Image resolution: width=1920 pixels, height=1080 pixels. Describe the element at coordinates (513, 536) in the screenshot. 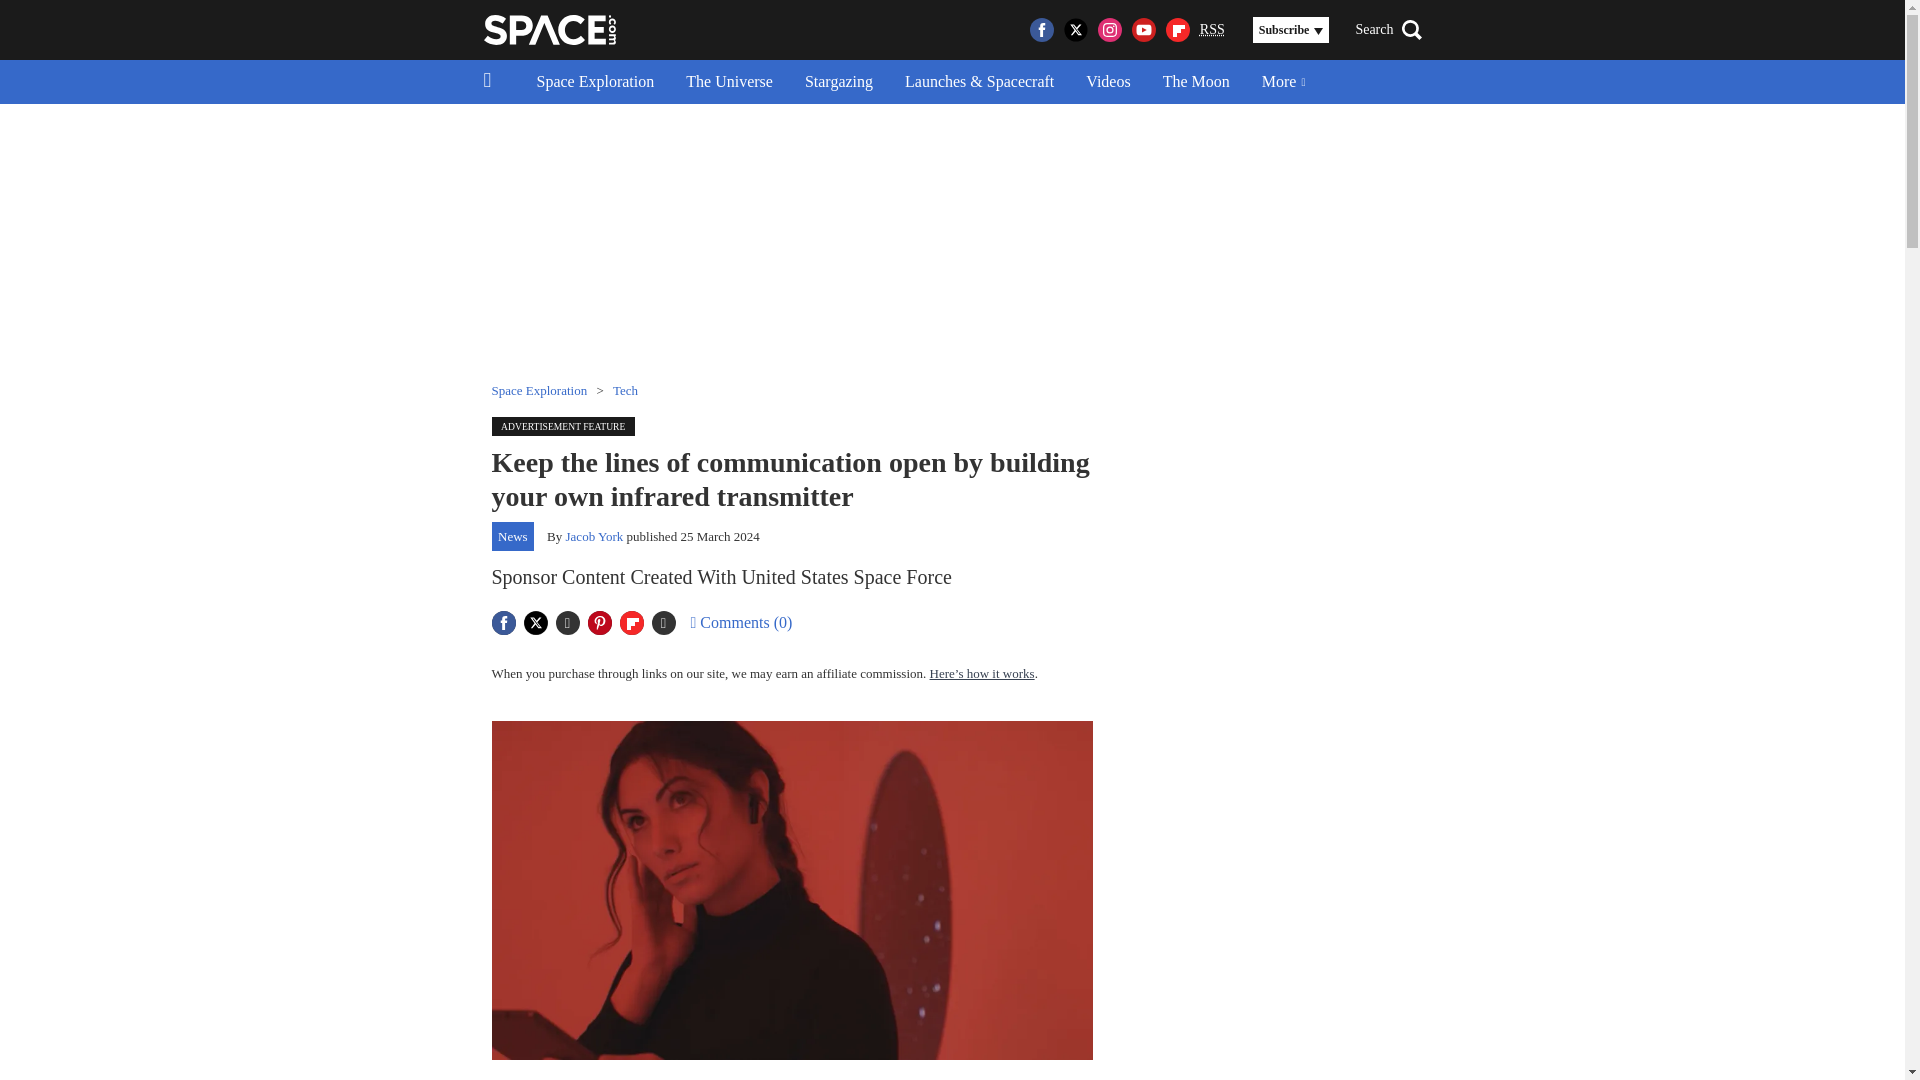

I see `News` at that location.